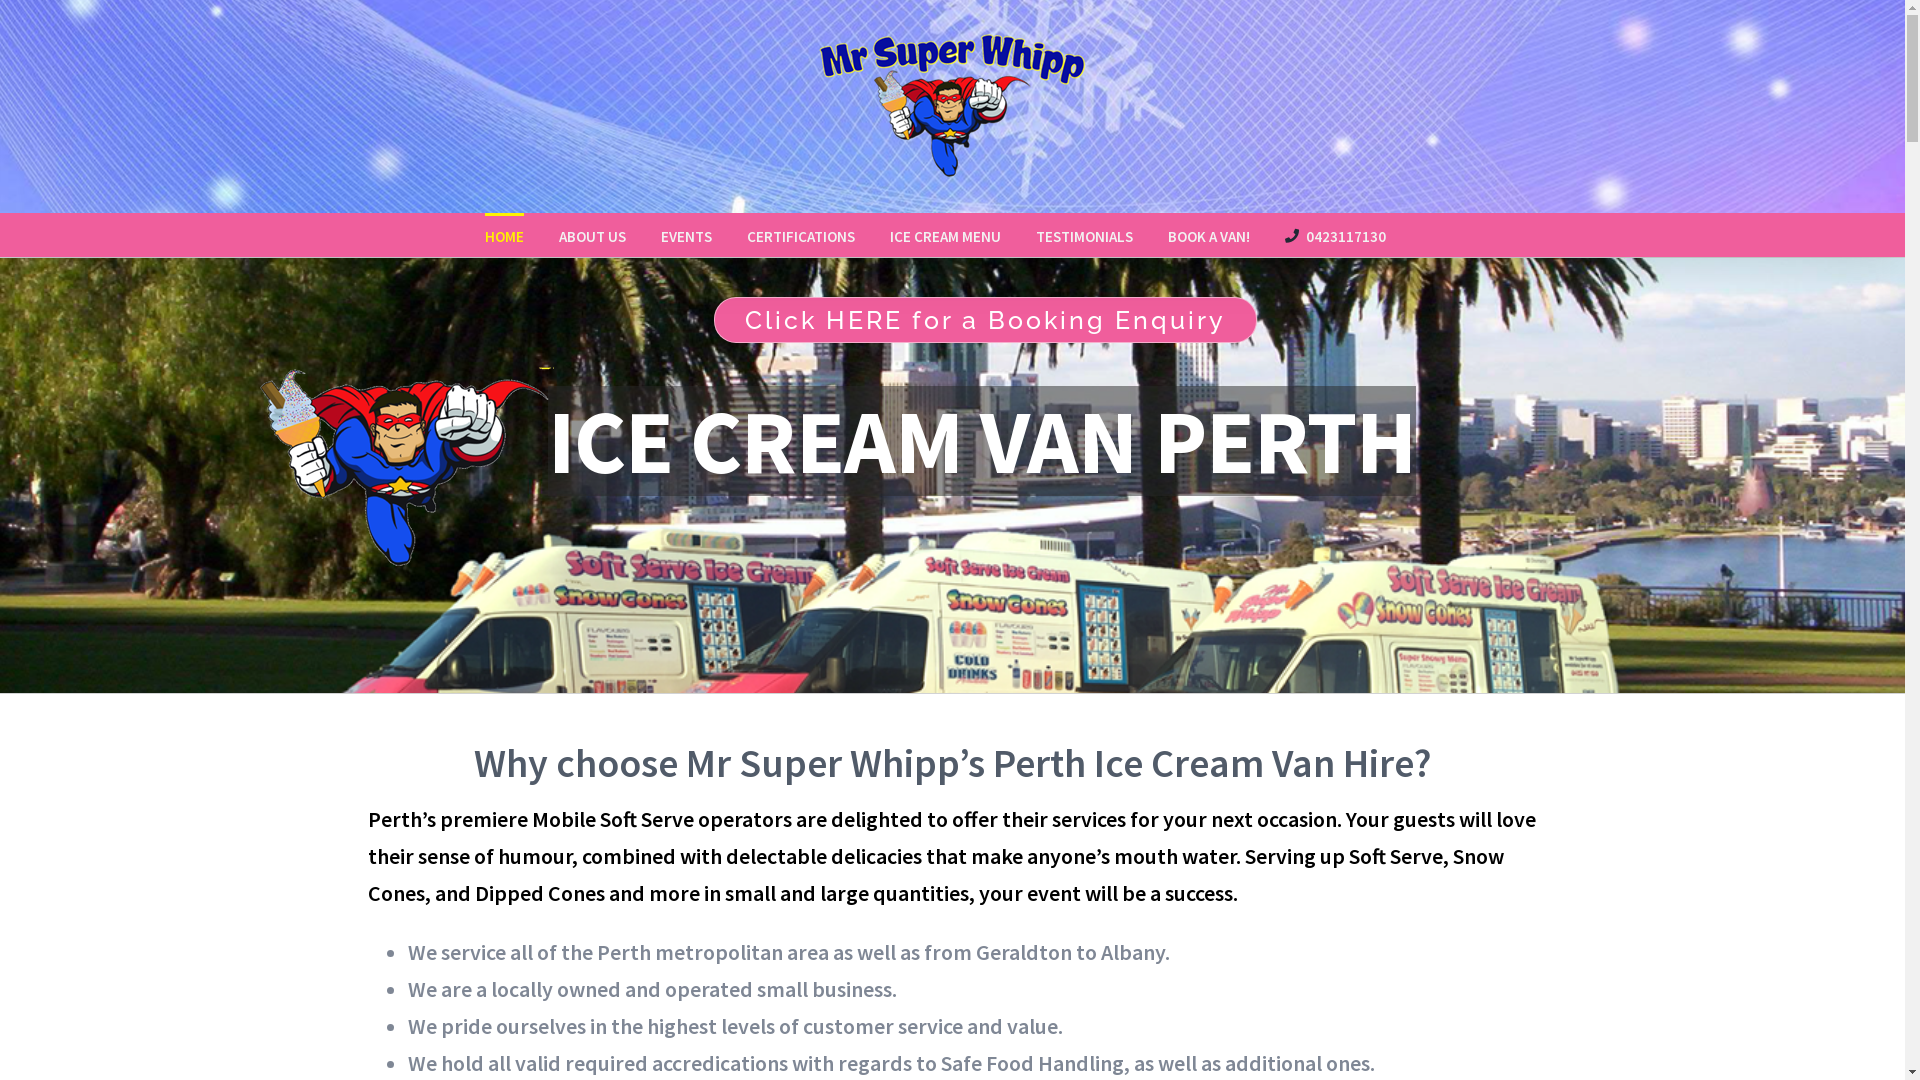 The height and width of the screenshot is (1080, 1920). What do you see at coordinates (686, 234) in the screenshot?
I see `EVENTS` at bounding box center [686, 234].